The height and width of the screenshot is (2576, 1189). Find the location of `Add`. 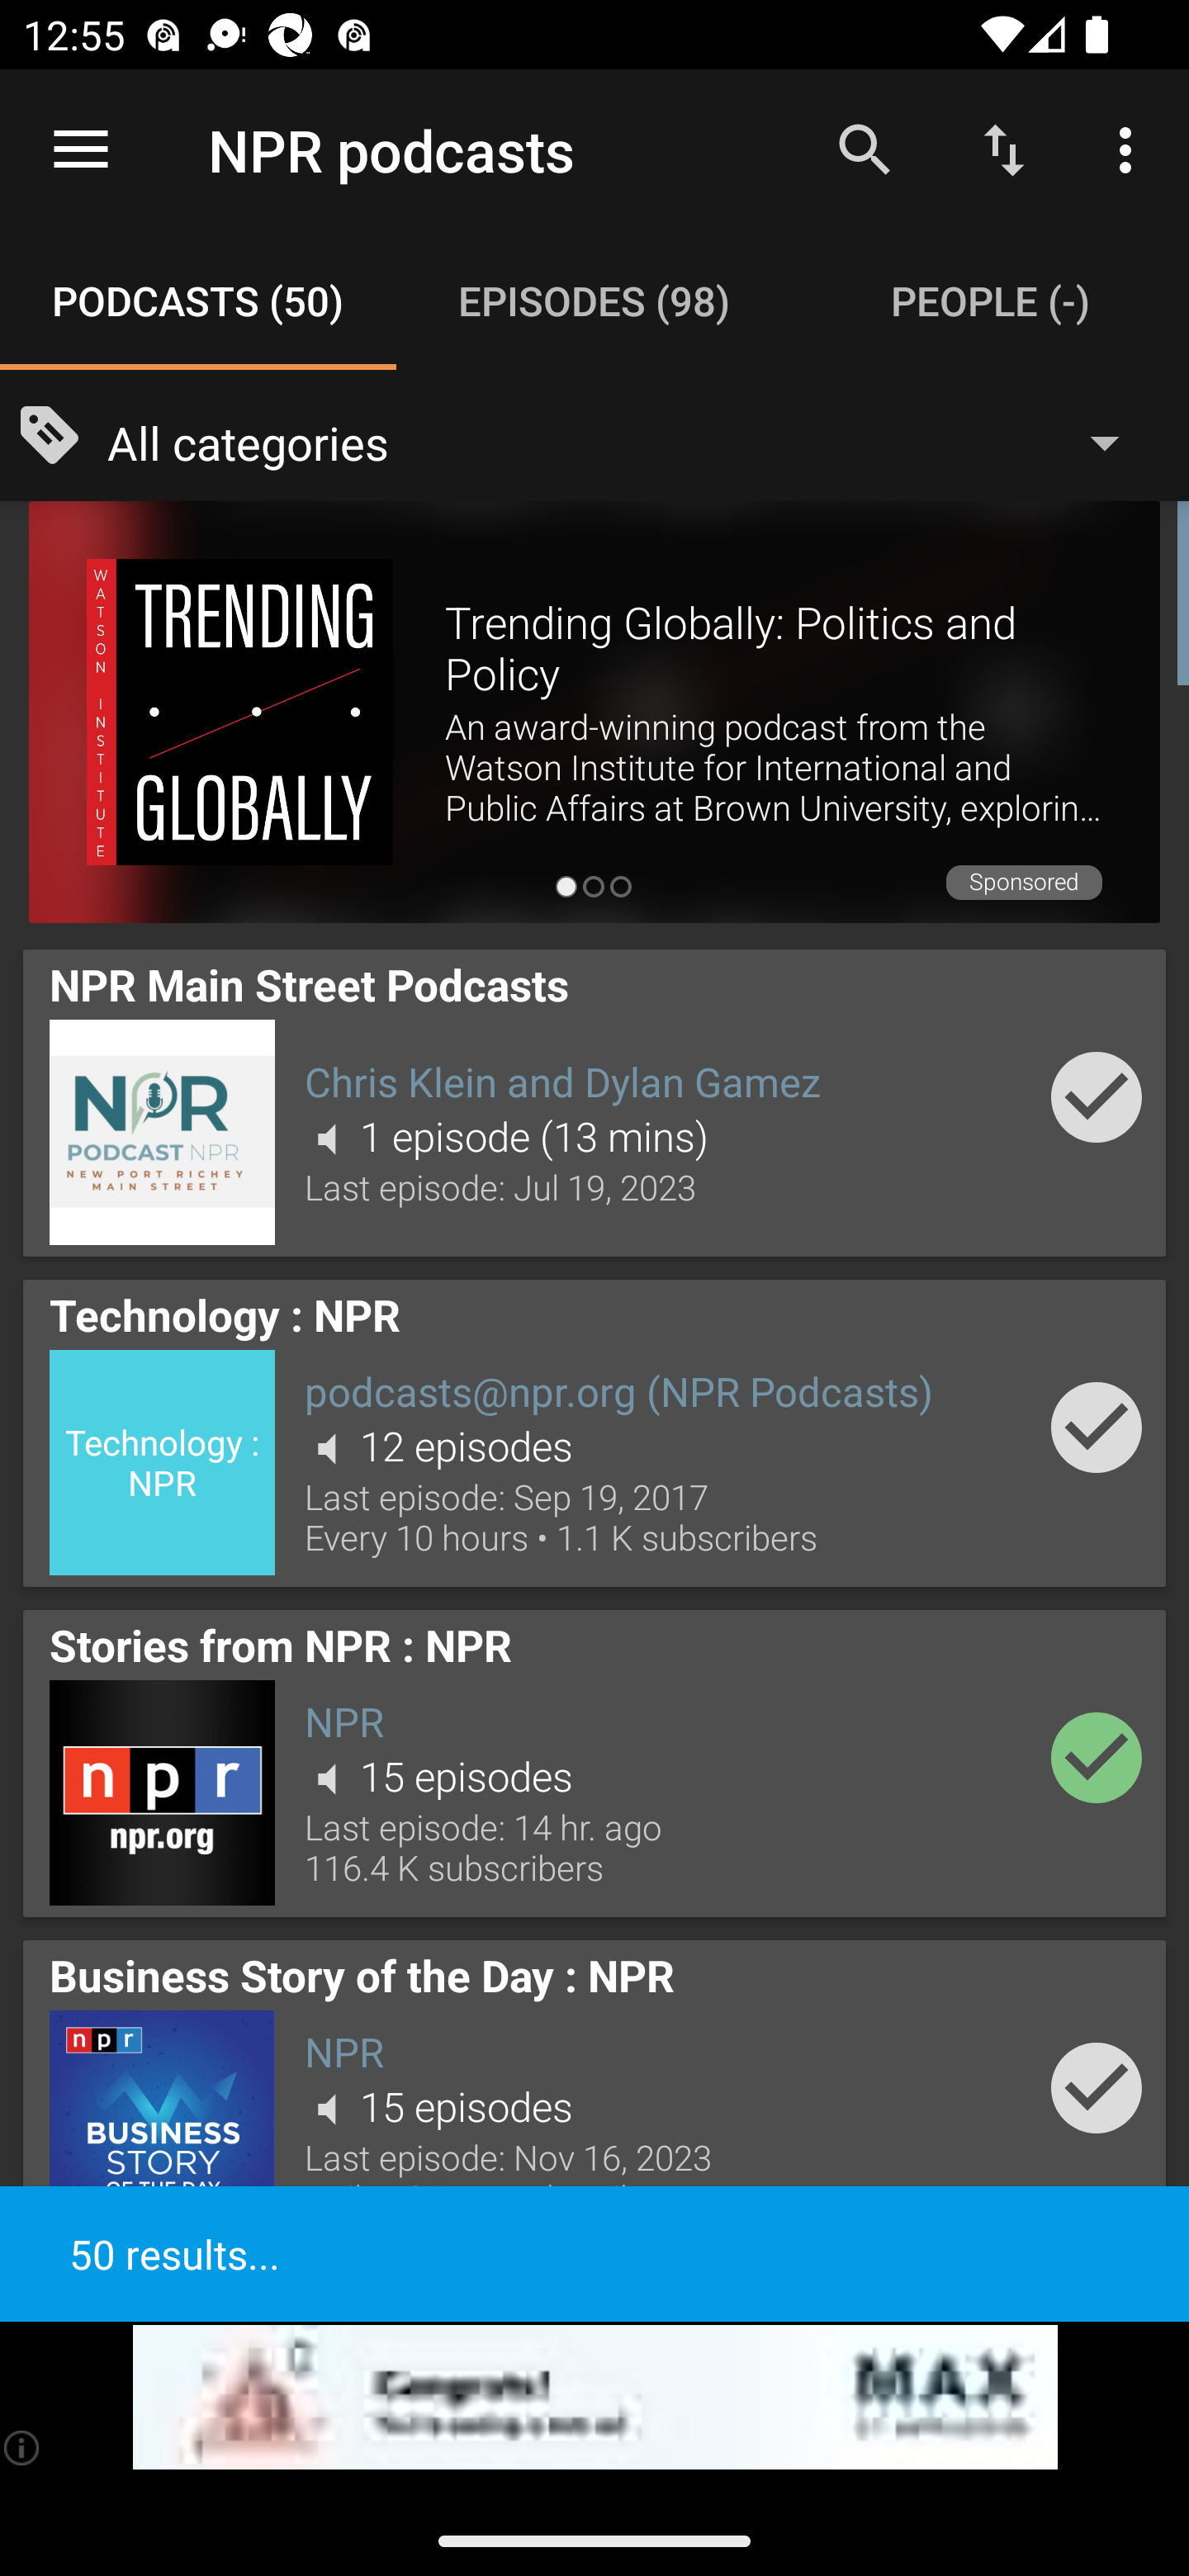

Add is located at coordinates (1097, 2089).